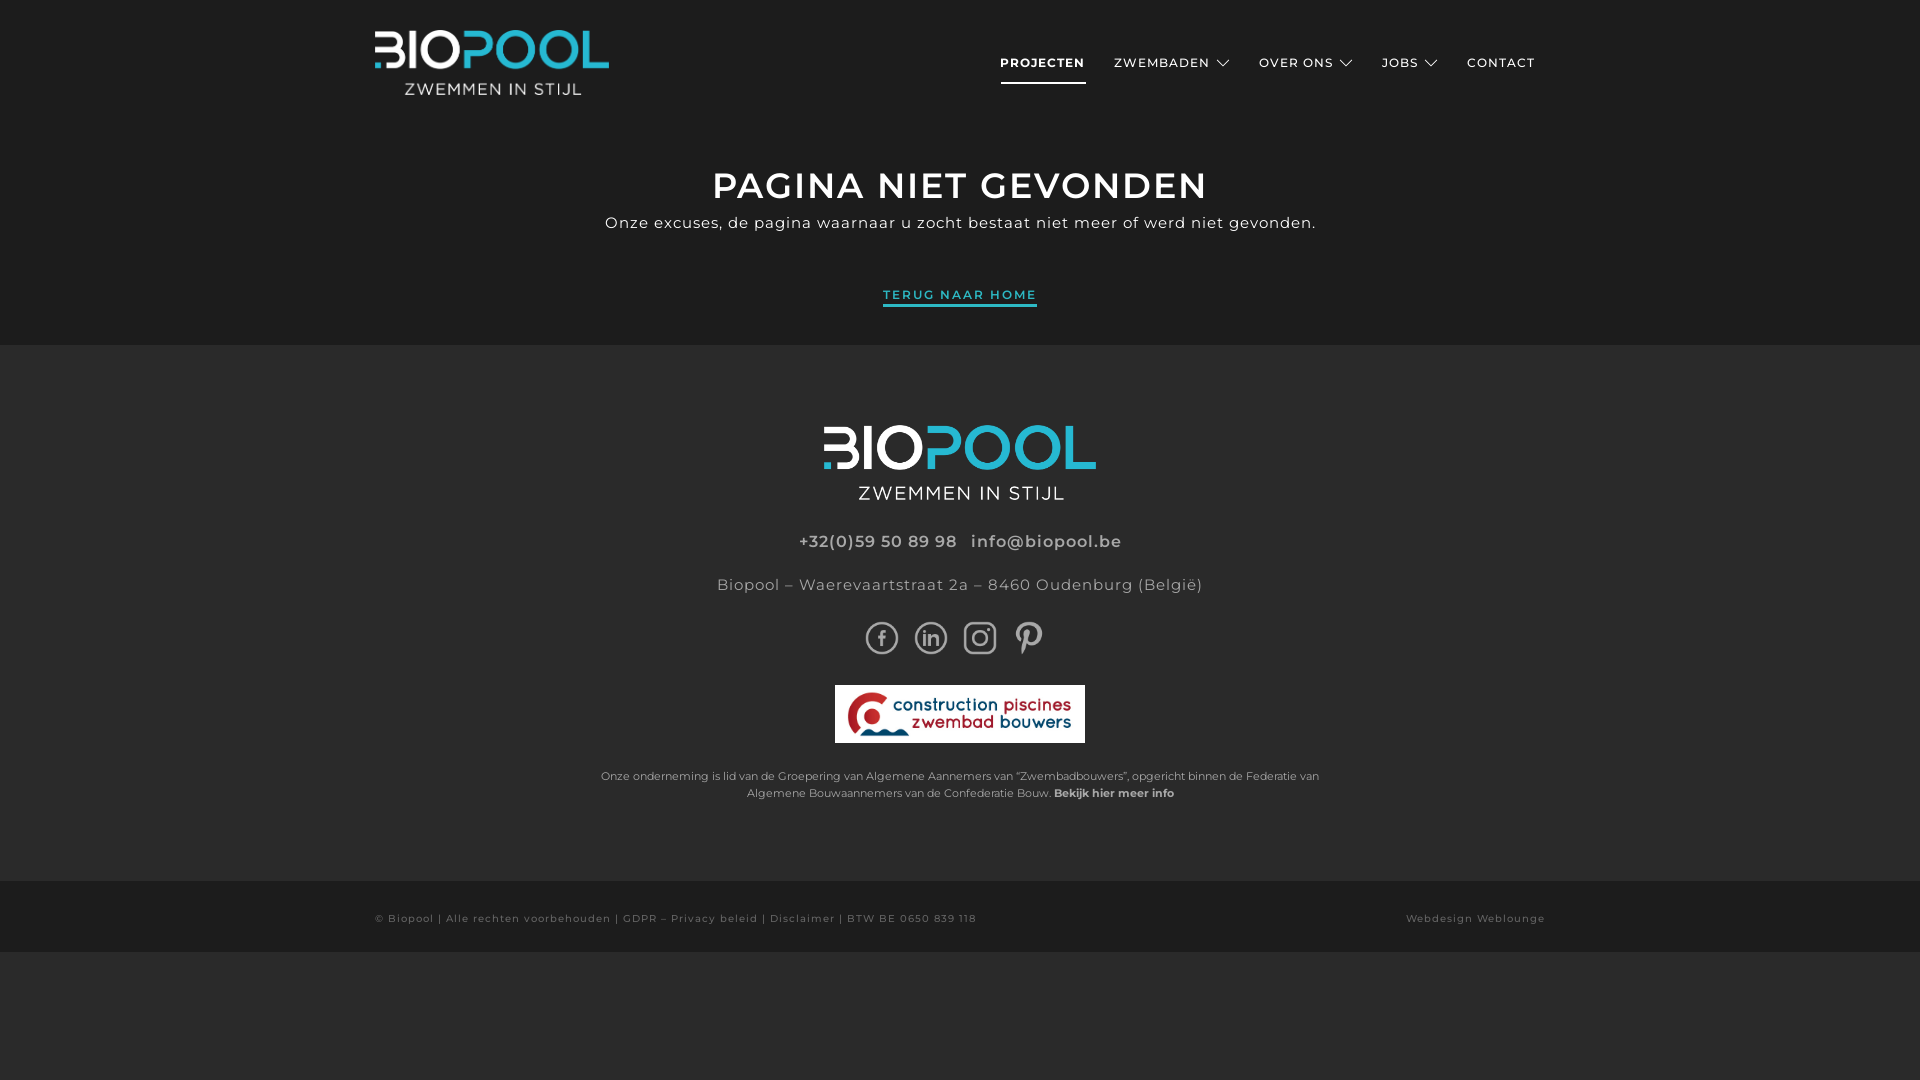 The image size is (1920, 1080). What do you see at coordinates (881, 636) in the screenshot?
I see `Volg Biopool op Facebook` at bounding box center [881, 636].